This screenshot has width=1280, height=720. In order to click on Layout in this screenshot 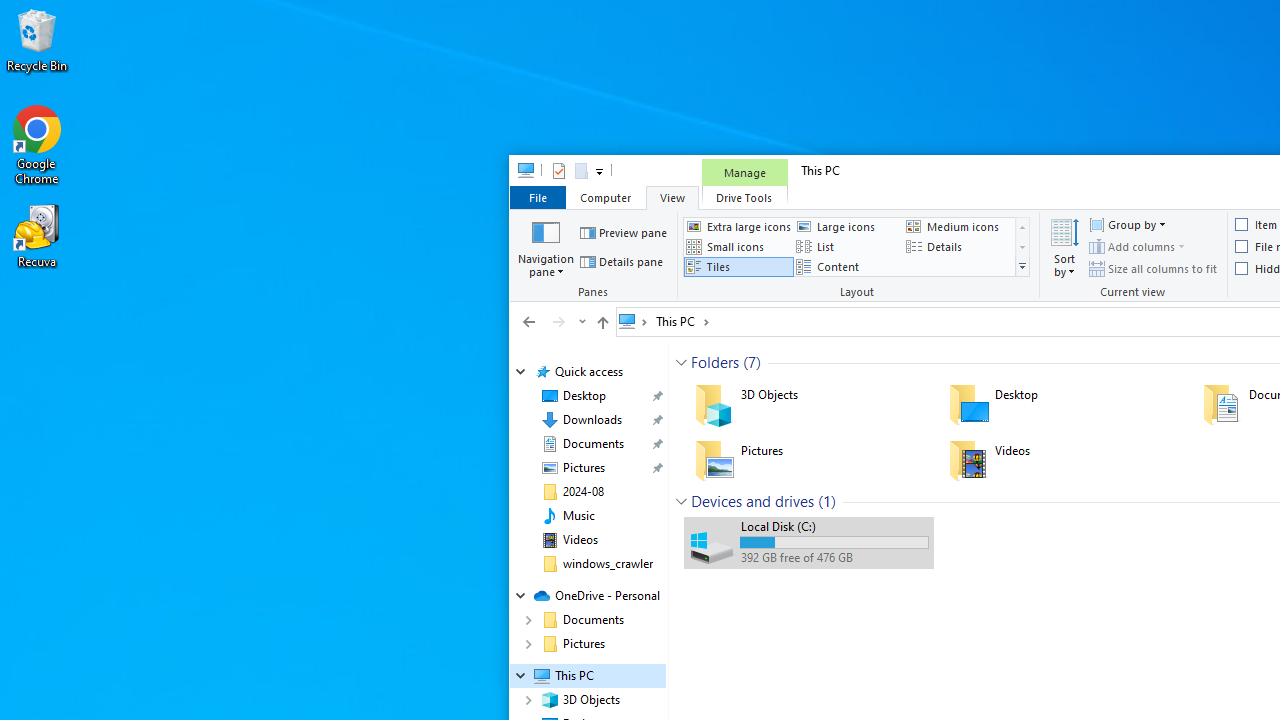, I will do `click(859, 256)`.